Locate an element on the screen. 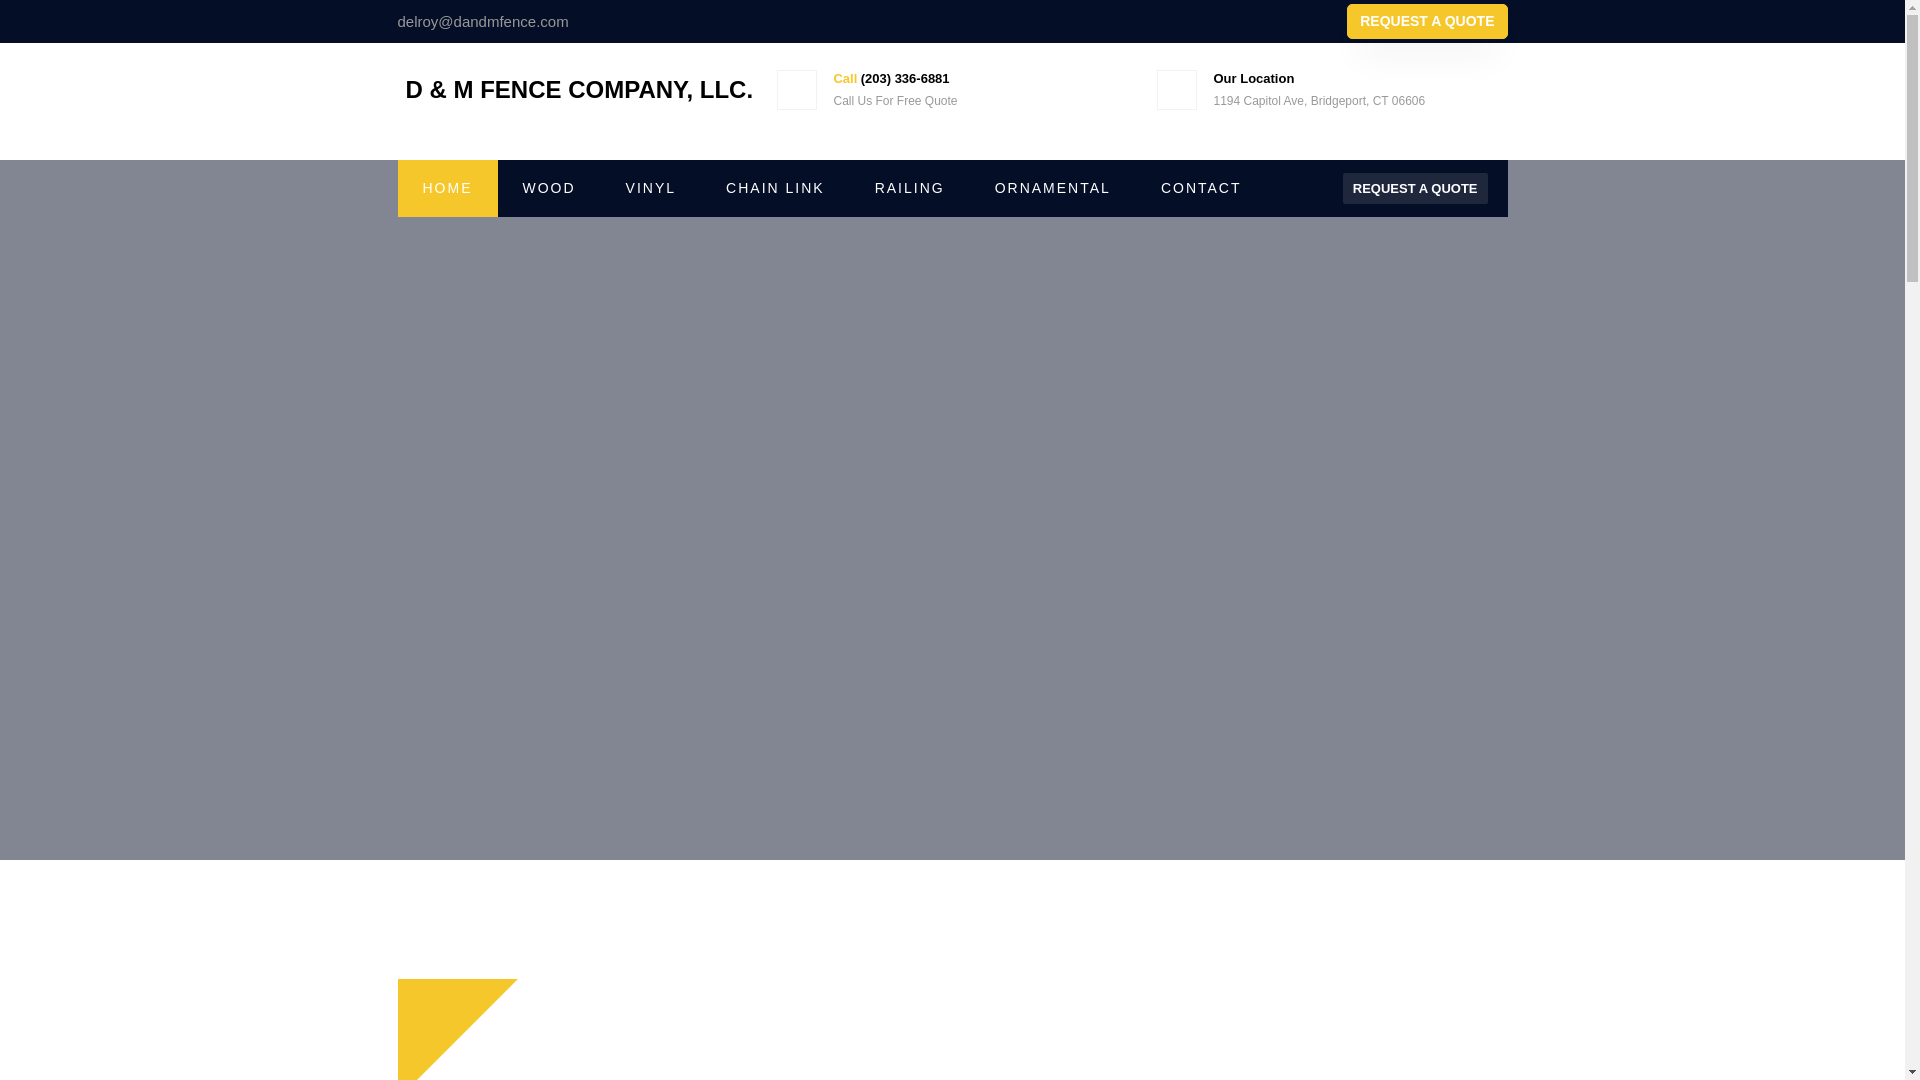  VINYL is located at coordinates (650, 188).